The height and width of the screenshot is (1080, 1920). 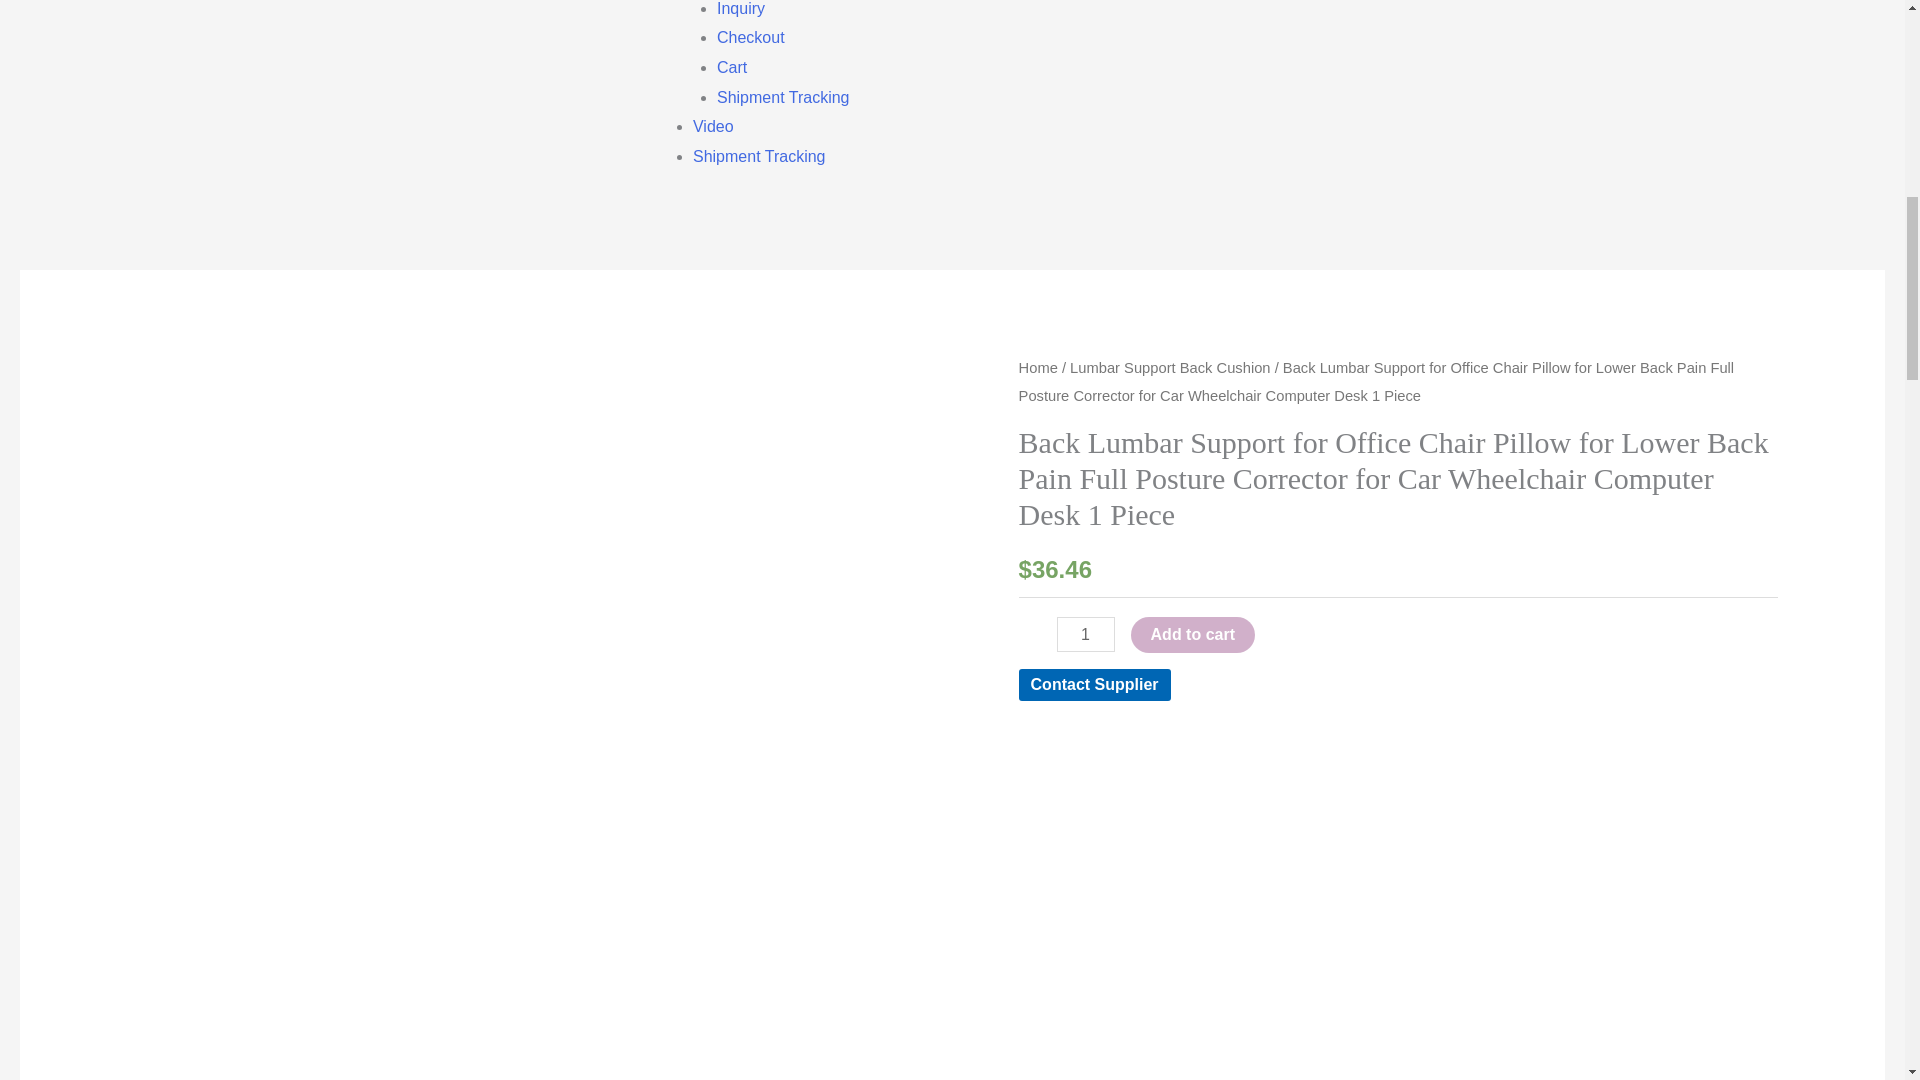 I want to click on Inquiry, so click(x=740, y=8).